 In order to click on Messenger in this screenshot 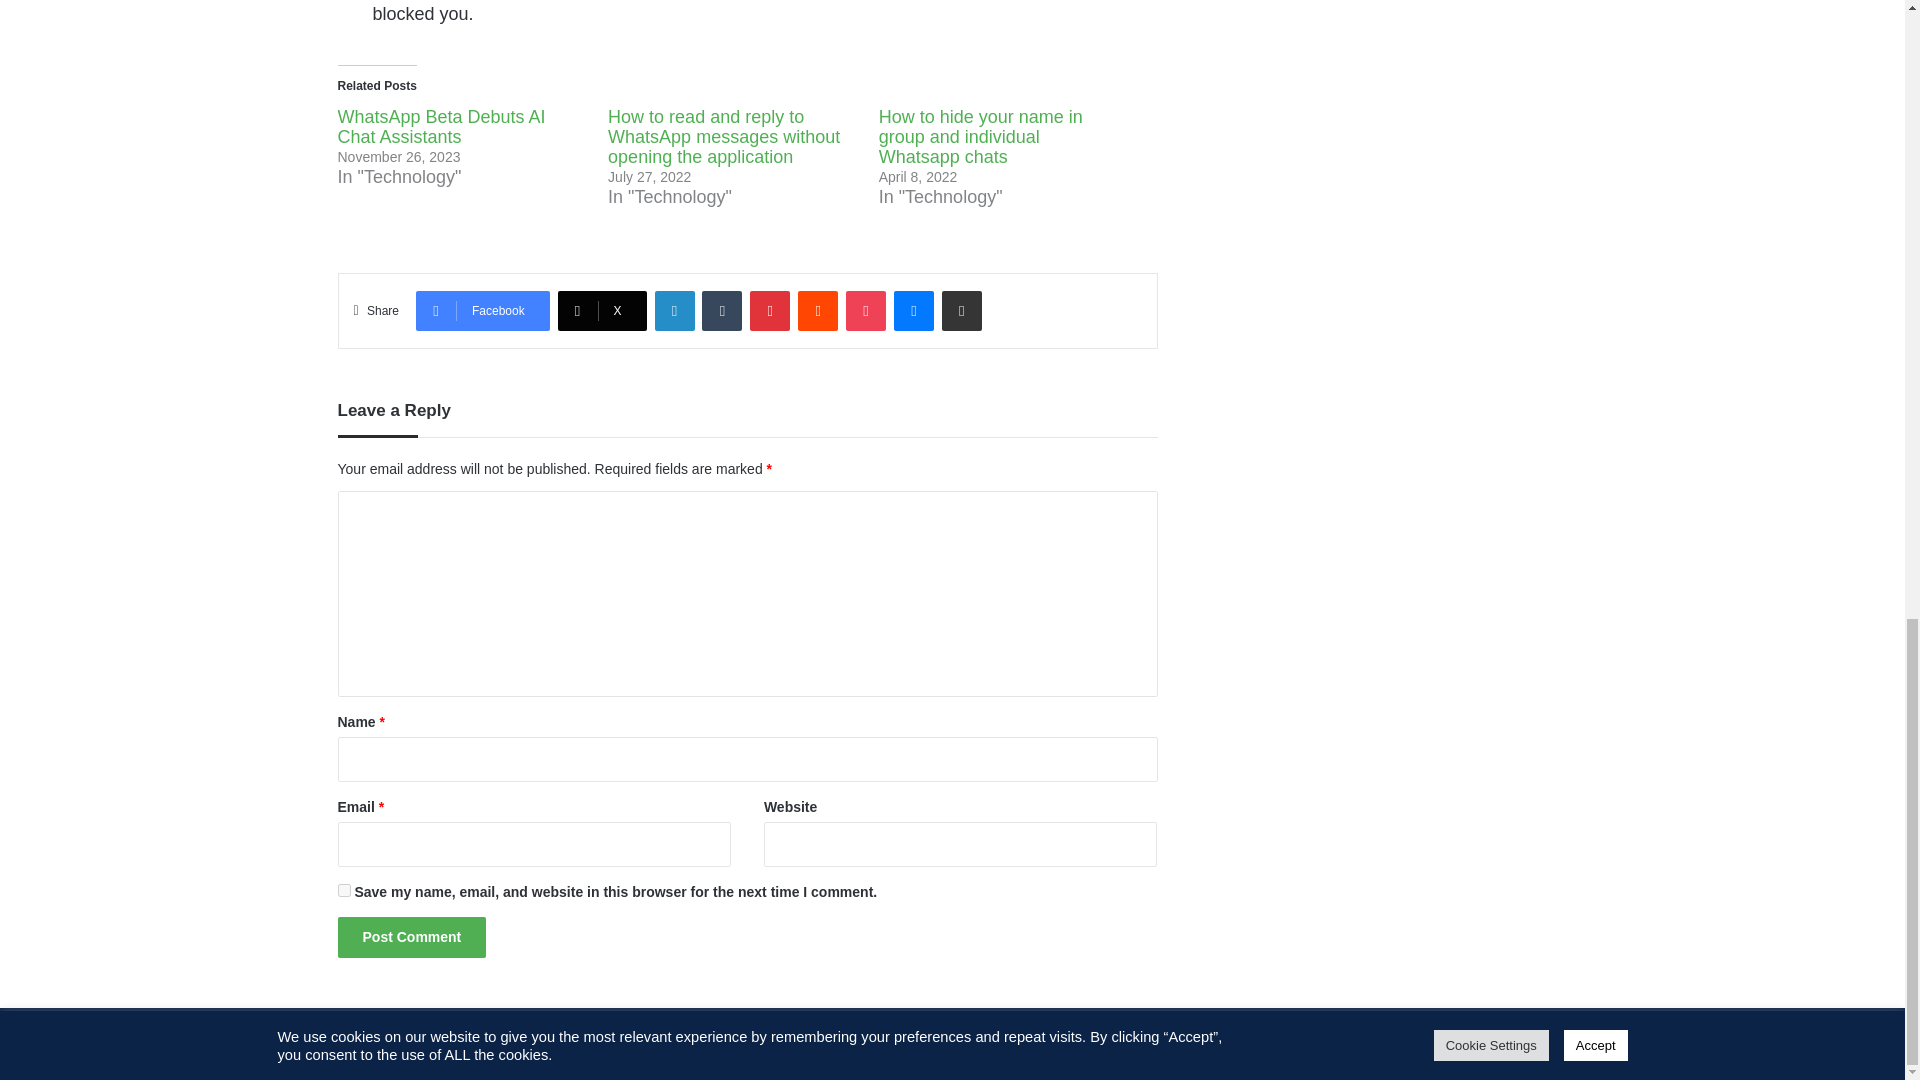, I will do `click(914, 310)`.